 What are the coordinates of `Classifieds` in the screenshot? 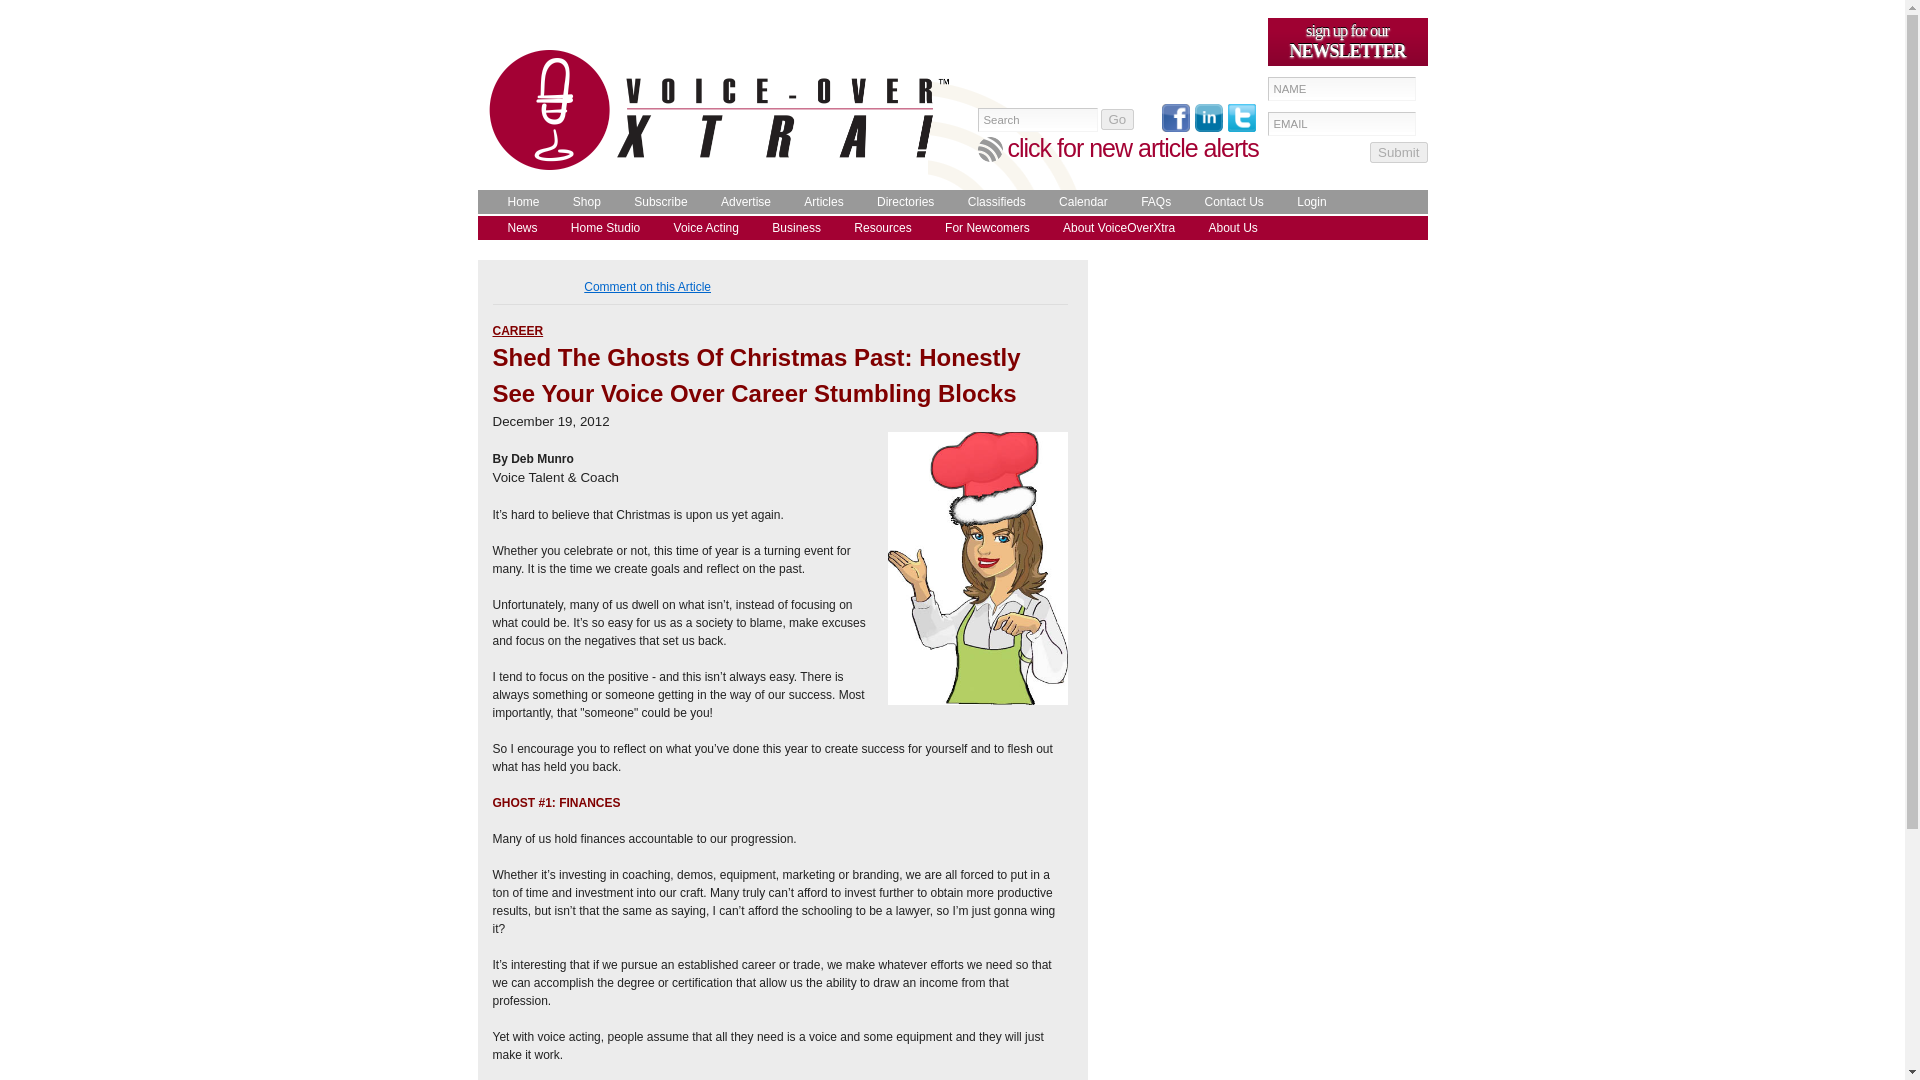 It's located at (992, 202).